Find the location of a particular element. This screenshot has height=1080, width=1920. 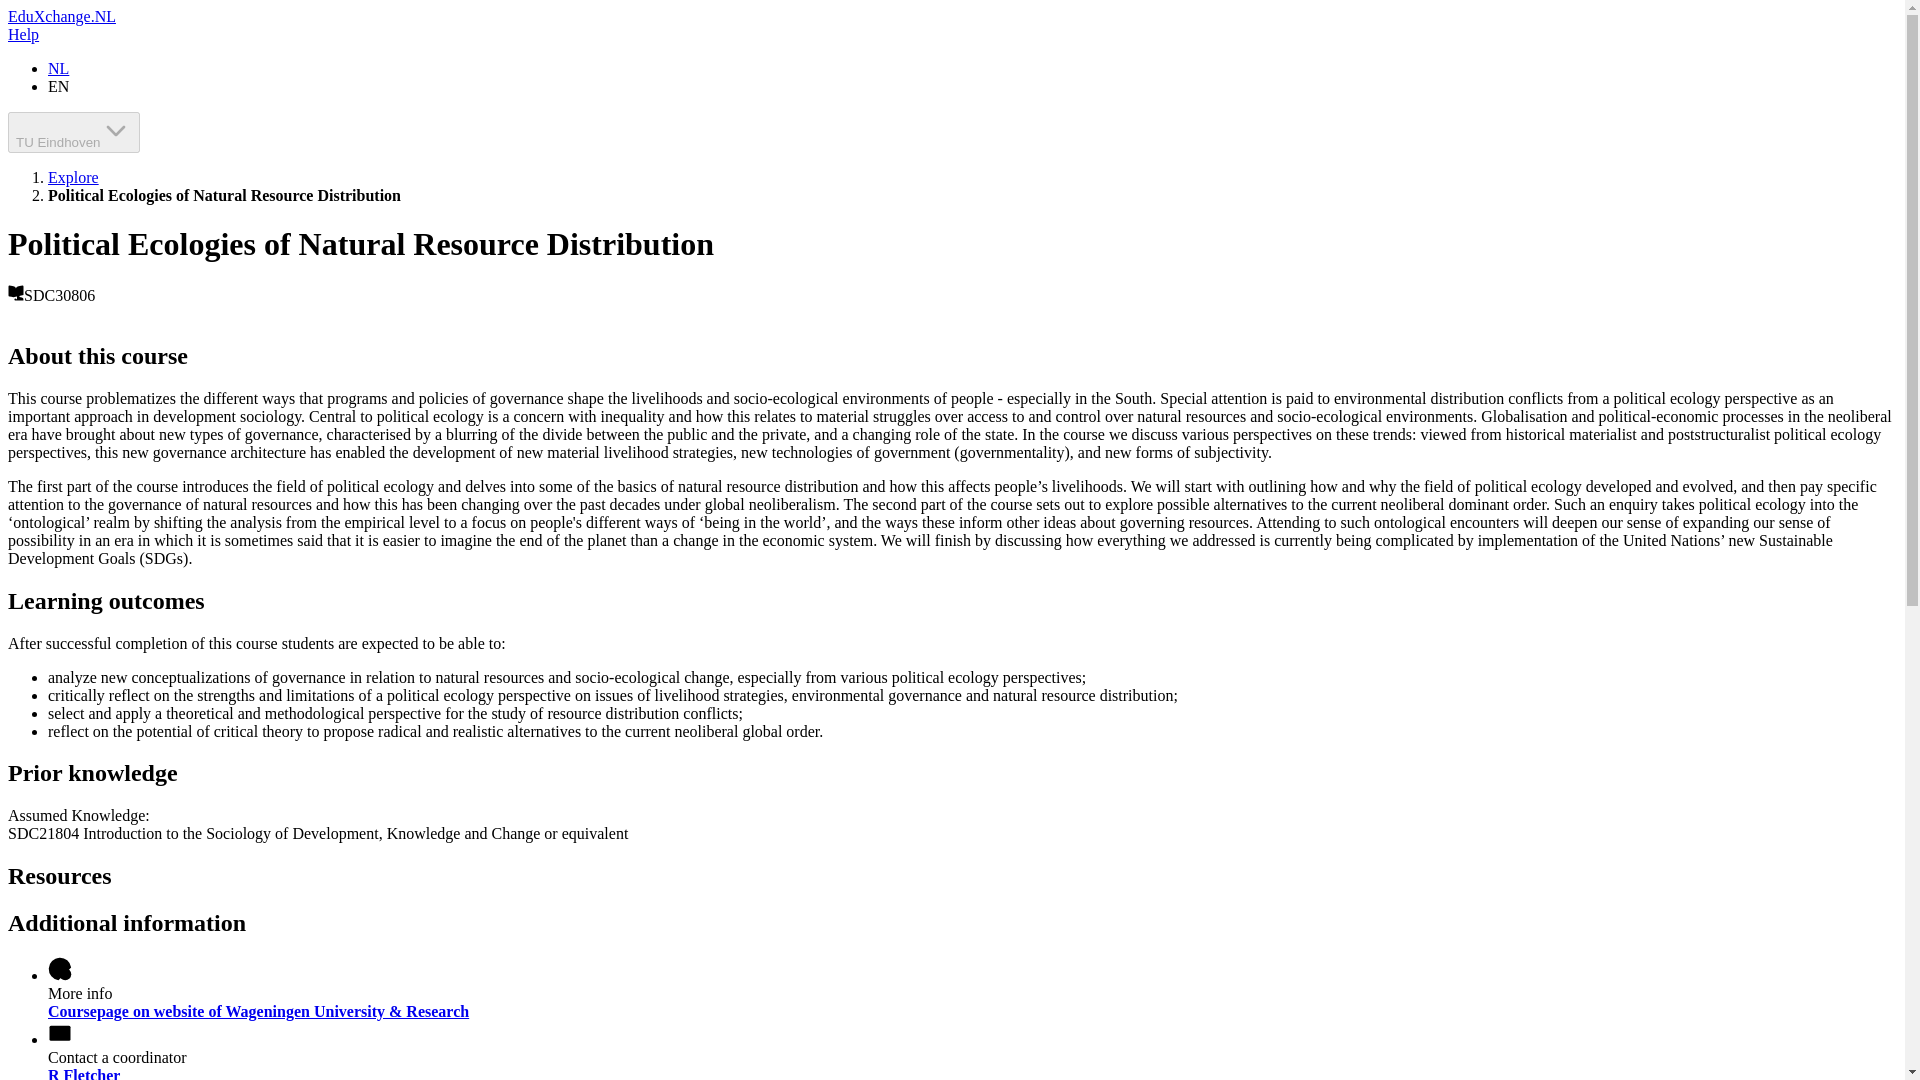

EduXchange.NL is located at coordinates (61, 16).